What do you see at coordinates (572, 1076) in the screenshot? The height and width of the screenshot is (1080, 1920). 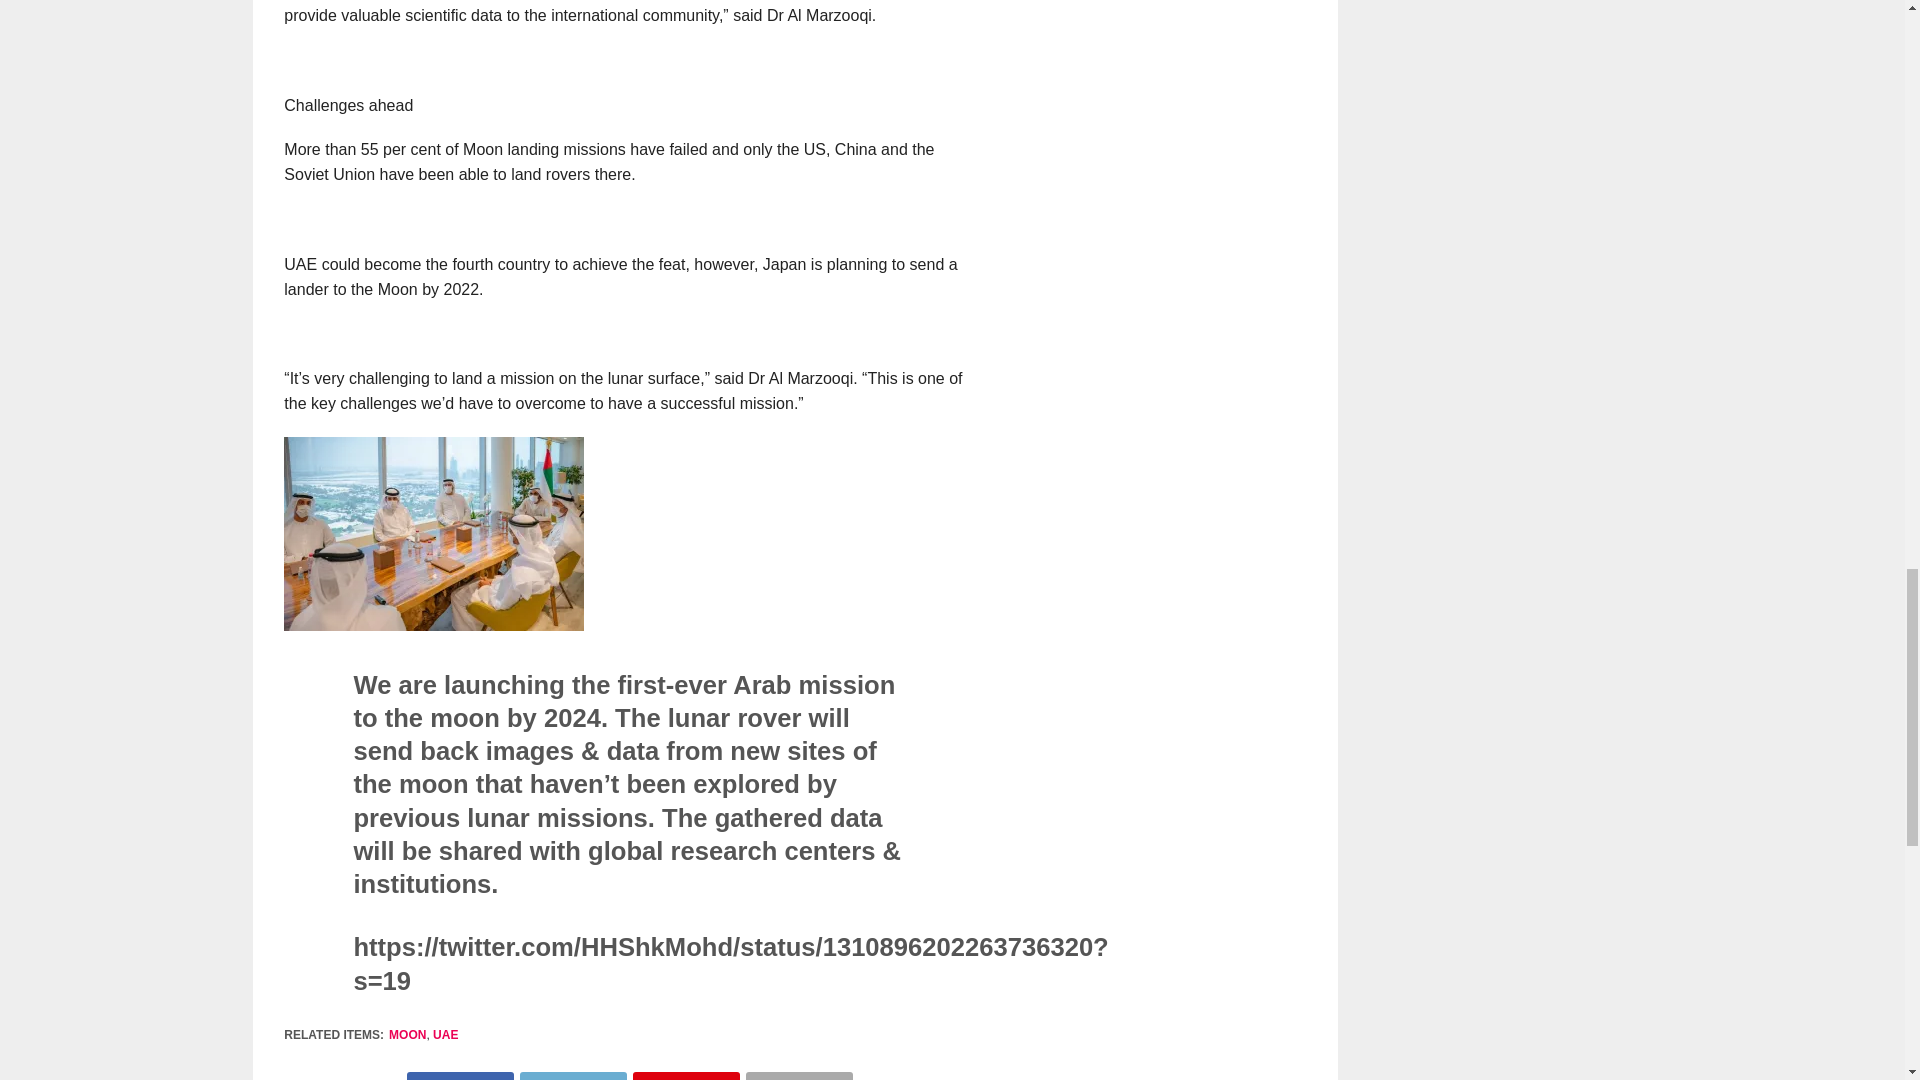 I see `Tweet This Post` at bounding box center [572, 1076].